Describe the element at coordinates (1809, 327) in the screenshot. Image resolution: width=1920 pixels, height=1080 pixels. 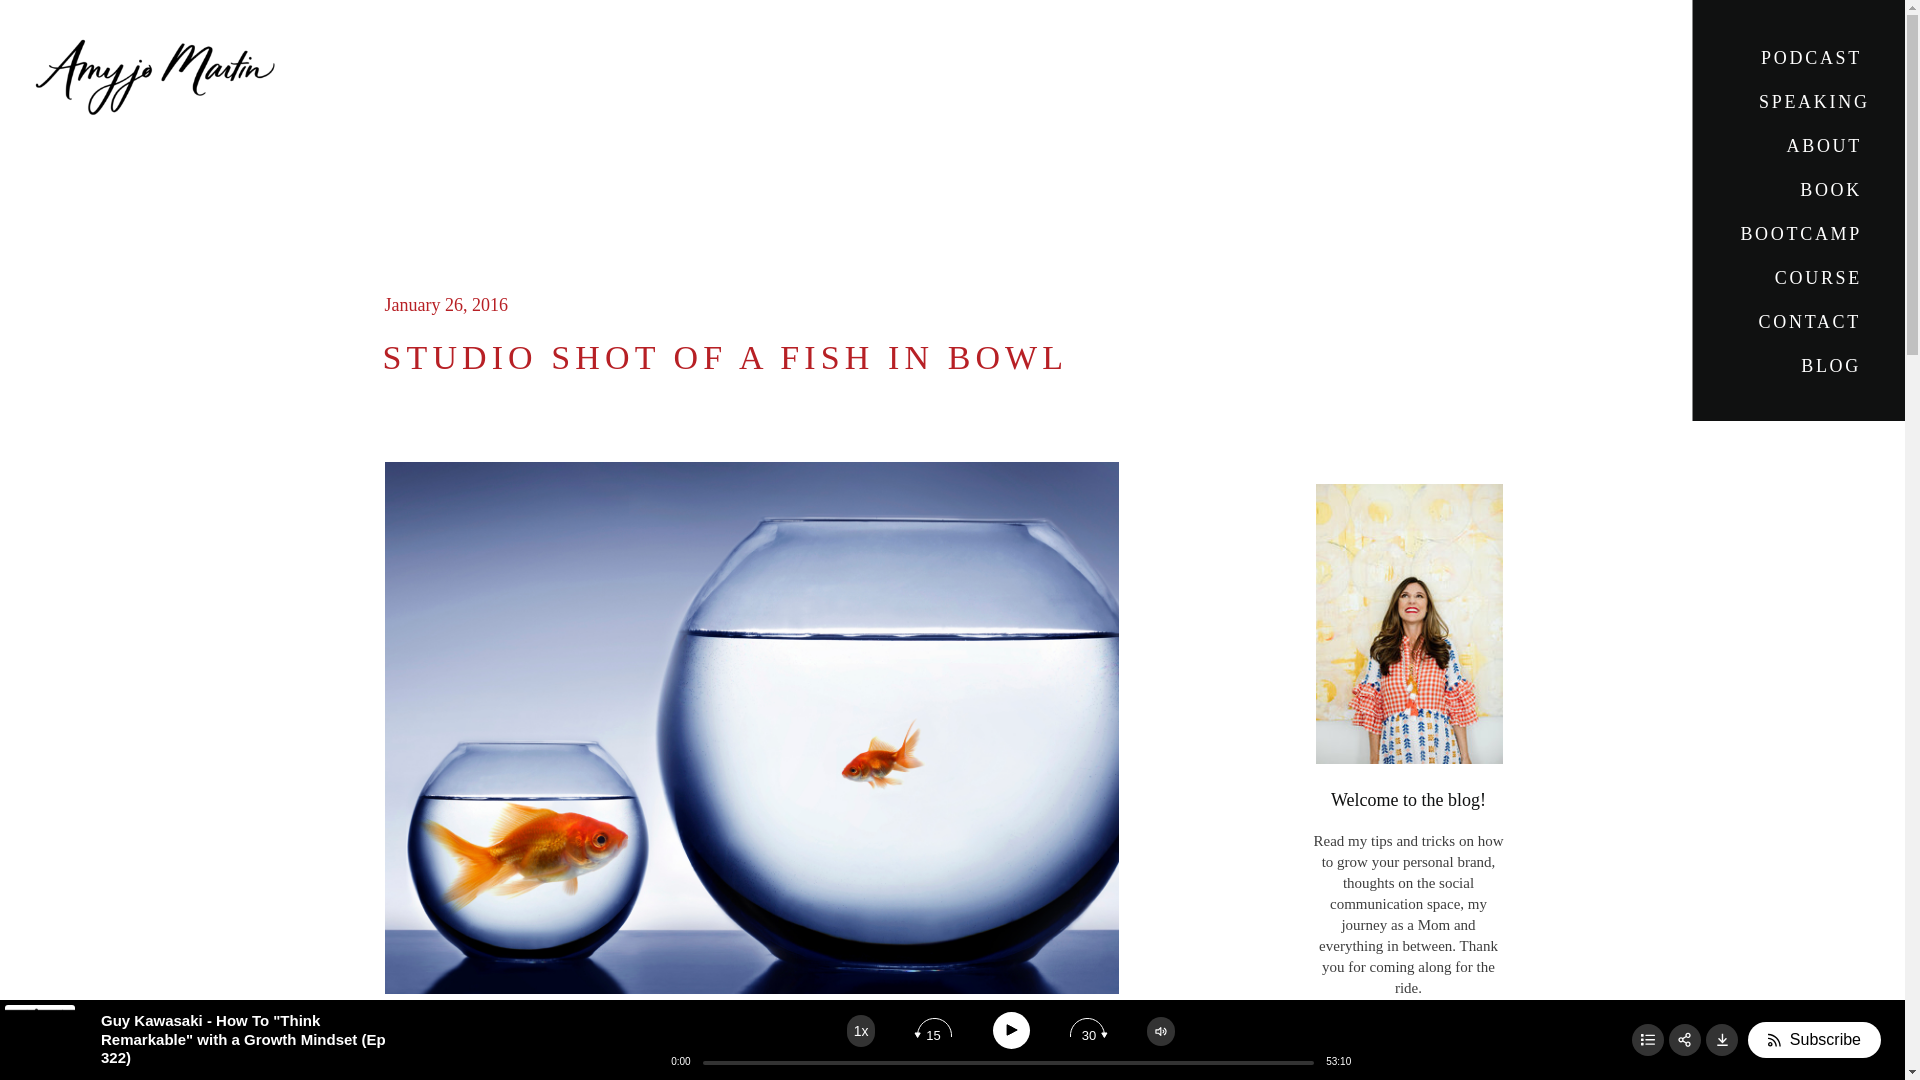
I see `CONTACT` at that location.